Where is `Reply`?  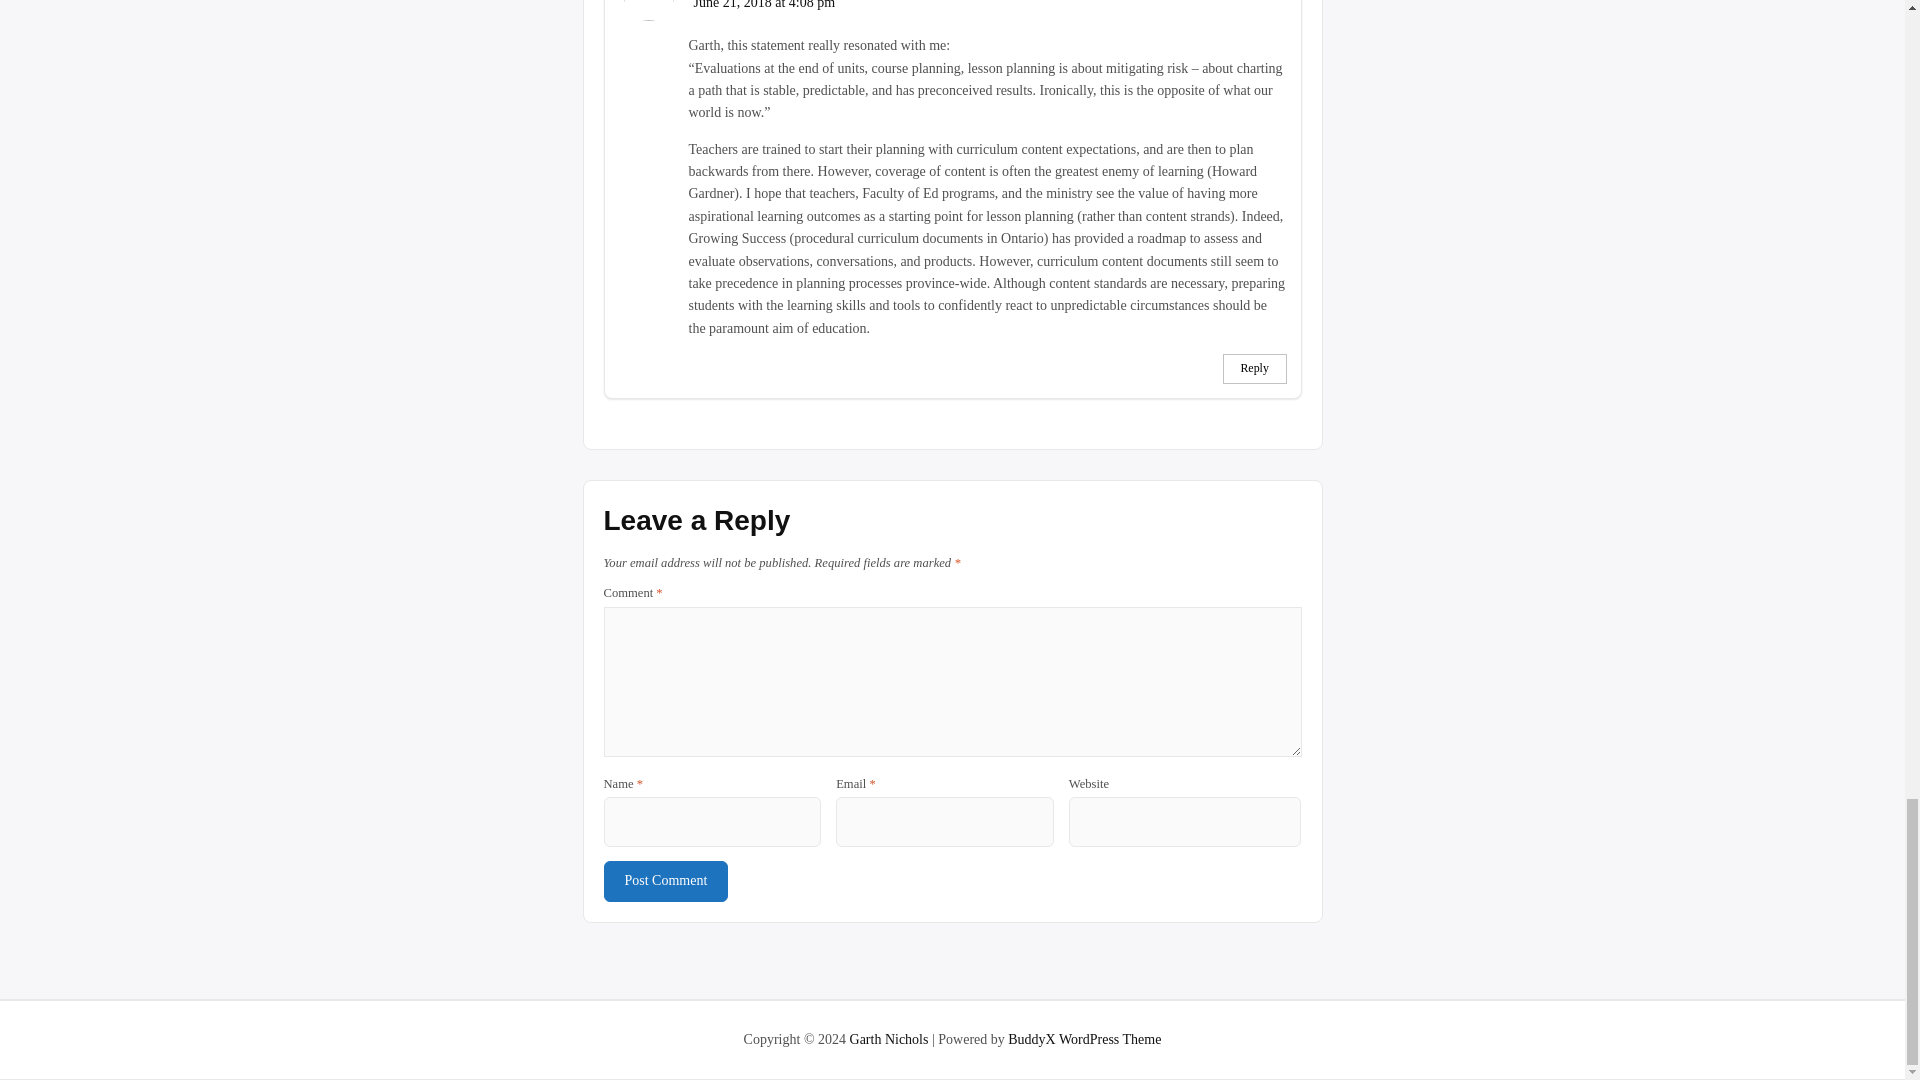 Reply is located at coordinates (1254, 368).